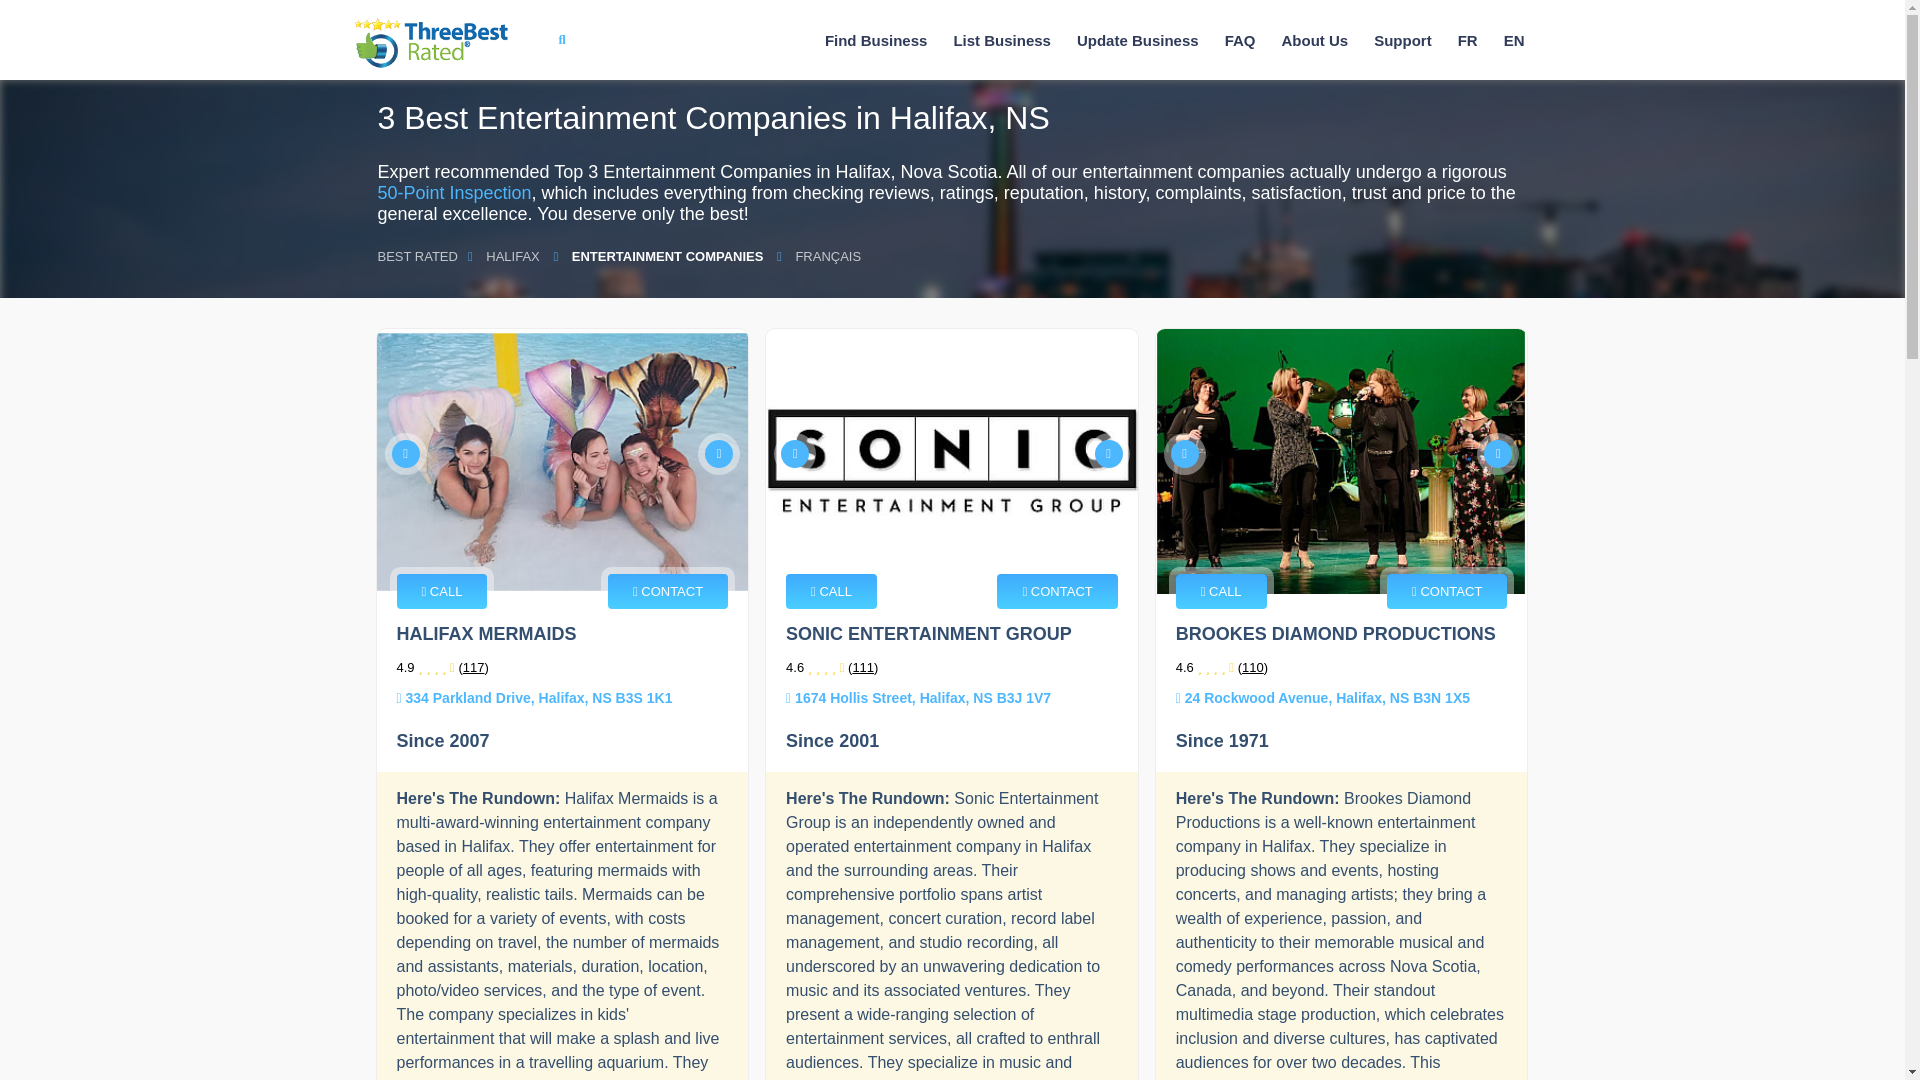 This screenshot has height=1080, width=1920. I want to click on Update your business for Free!, so click(1138, 40).